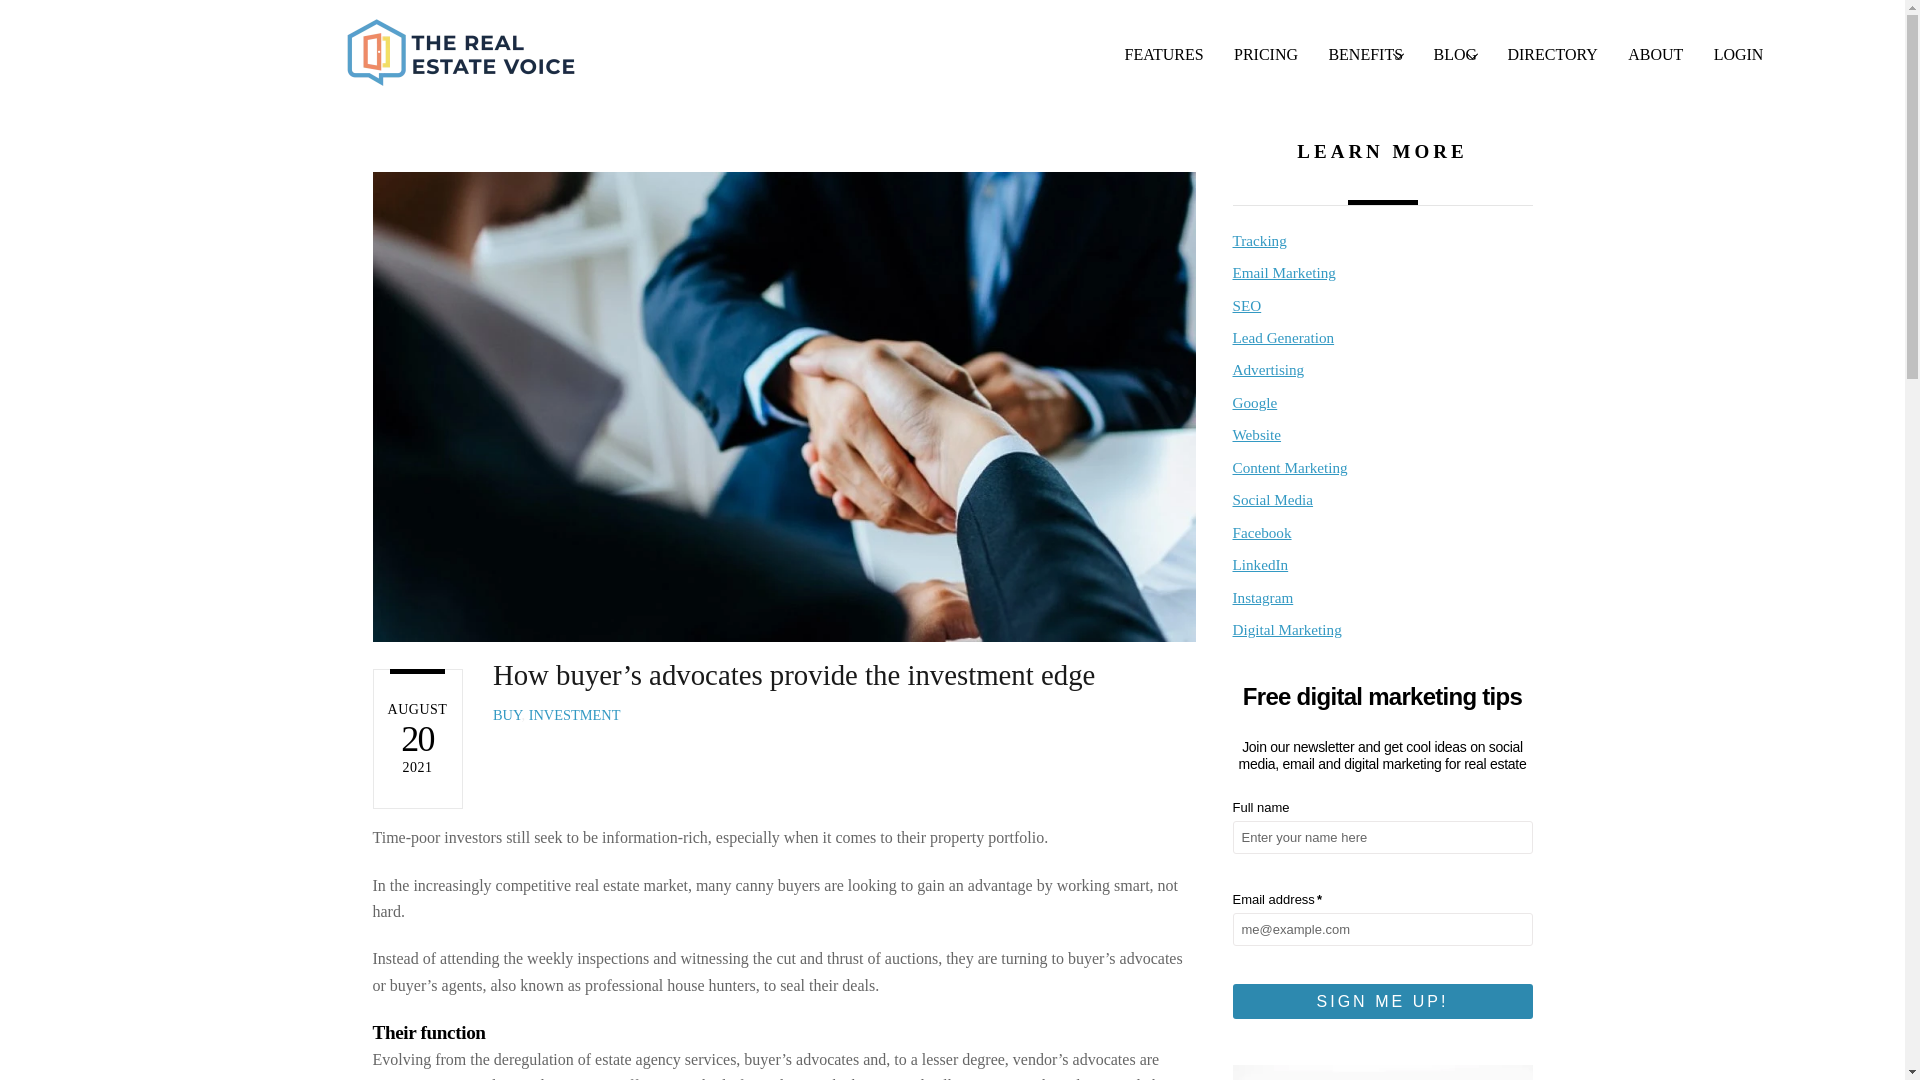 The image size is (1920, 1080). What do you see at coordinates (574, 714) in the screenshot?
I see `Tracking` at bounding box center [574, 714].